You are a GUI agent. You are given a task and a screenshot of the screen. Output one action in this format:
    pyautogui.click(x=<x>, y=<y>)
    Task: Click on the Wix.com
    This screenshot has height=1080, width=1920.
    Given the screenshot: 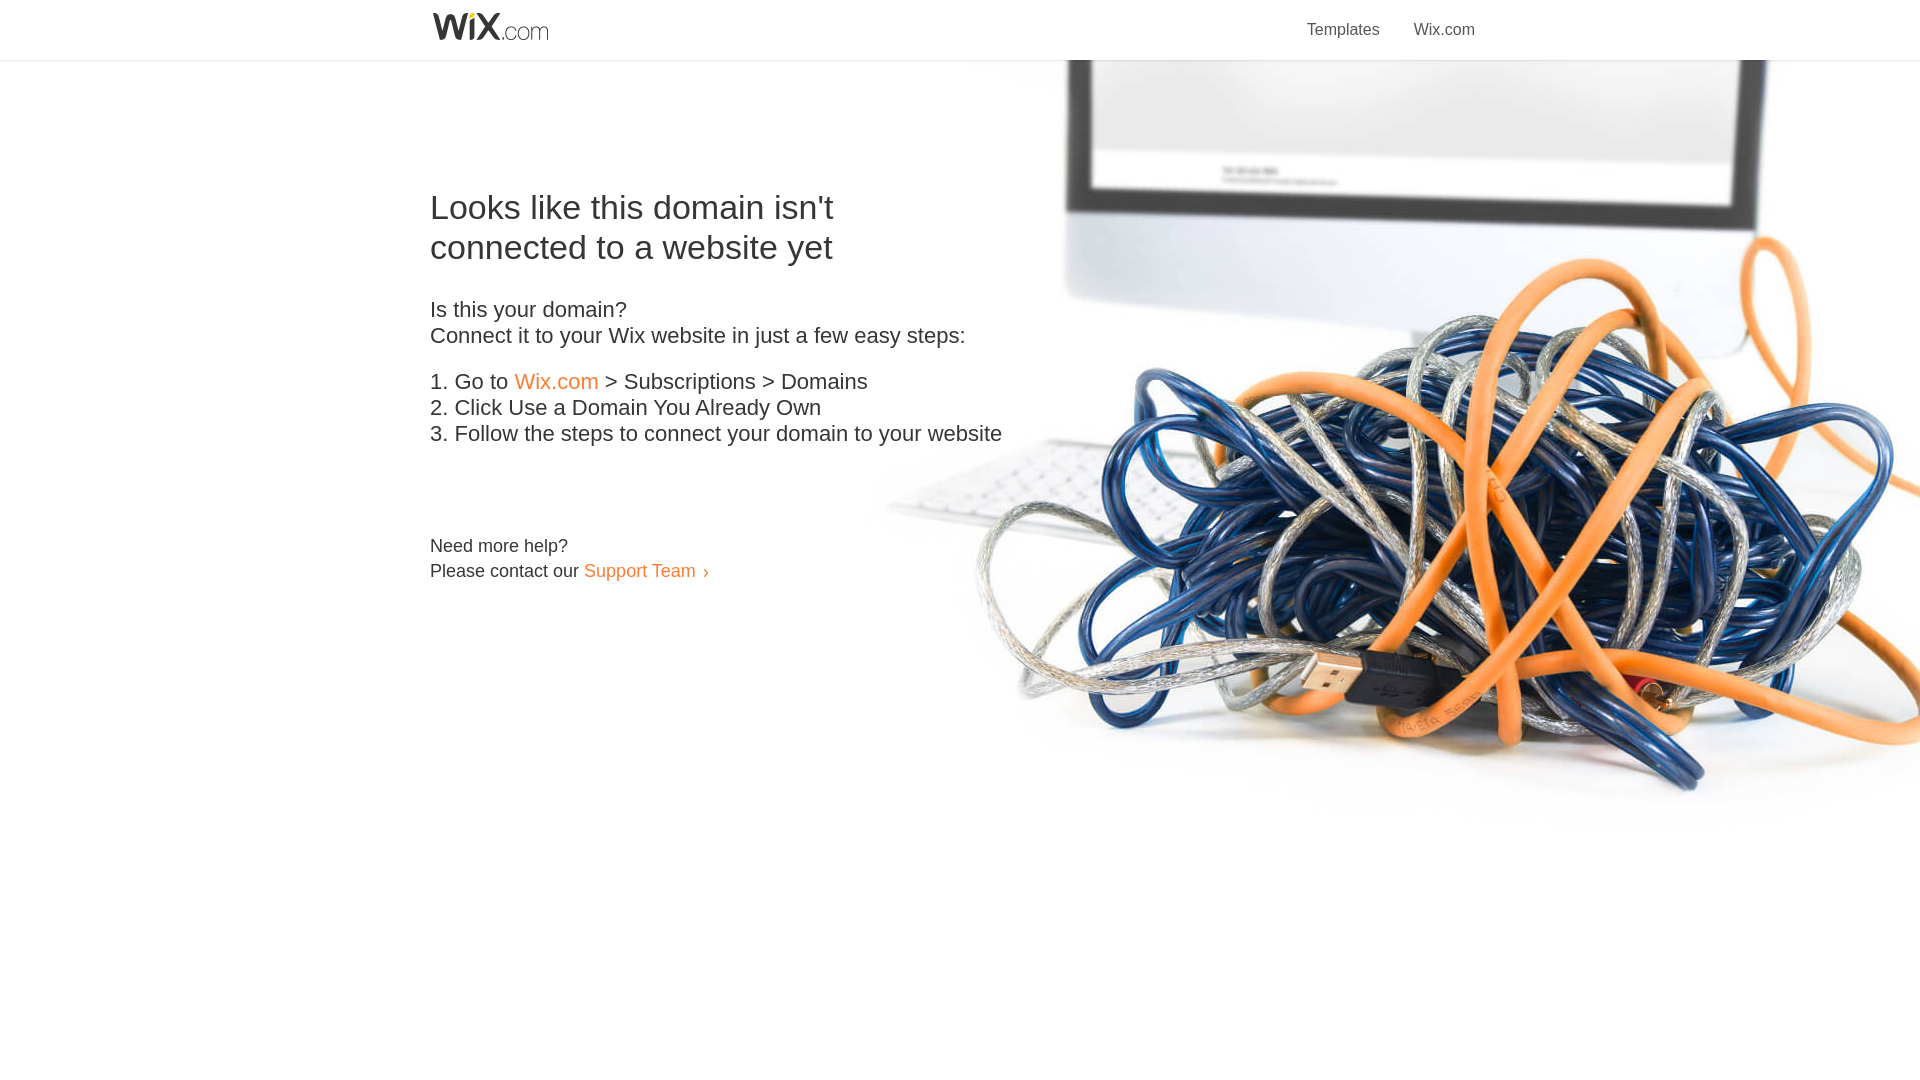 What is the action you would take?
    pyautogui.click(x=556, y=382)
    